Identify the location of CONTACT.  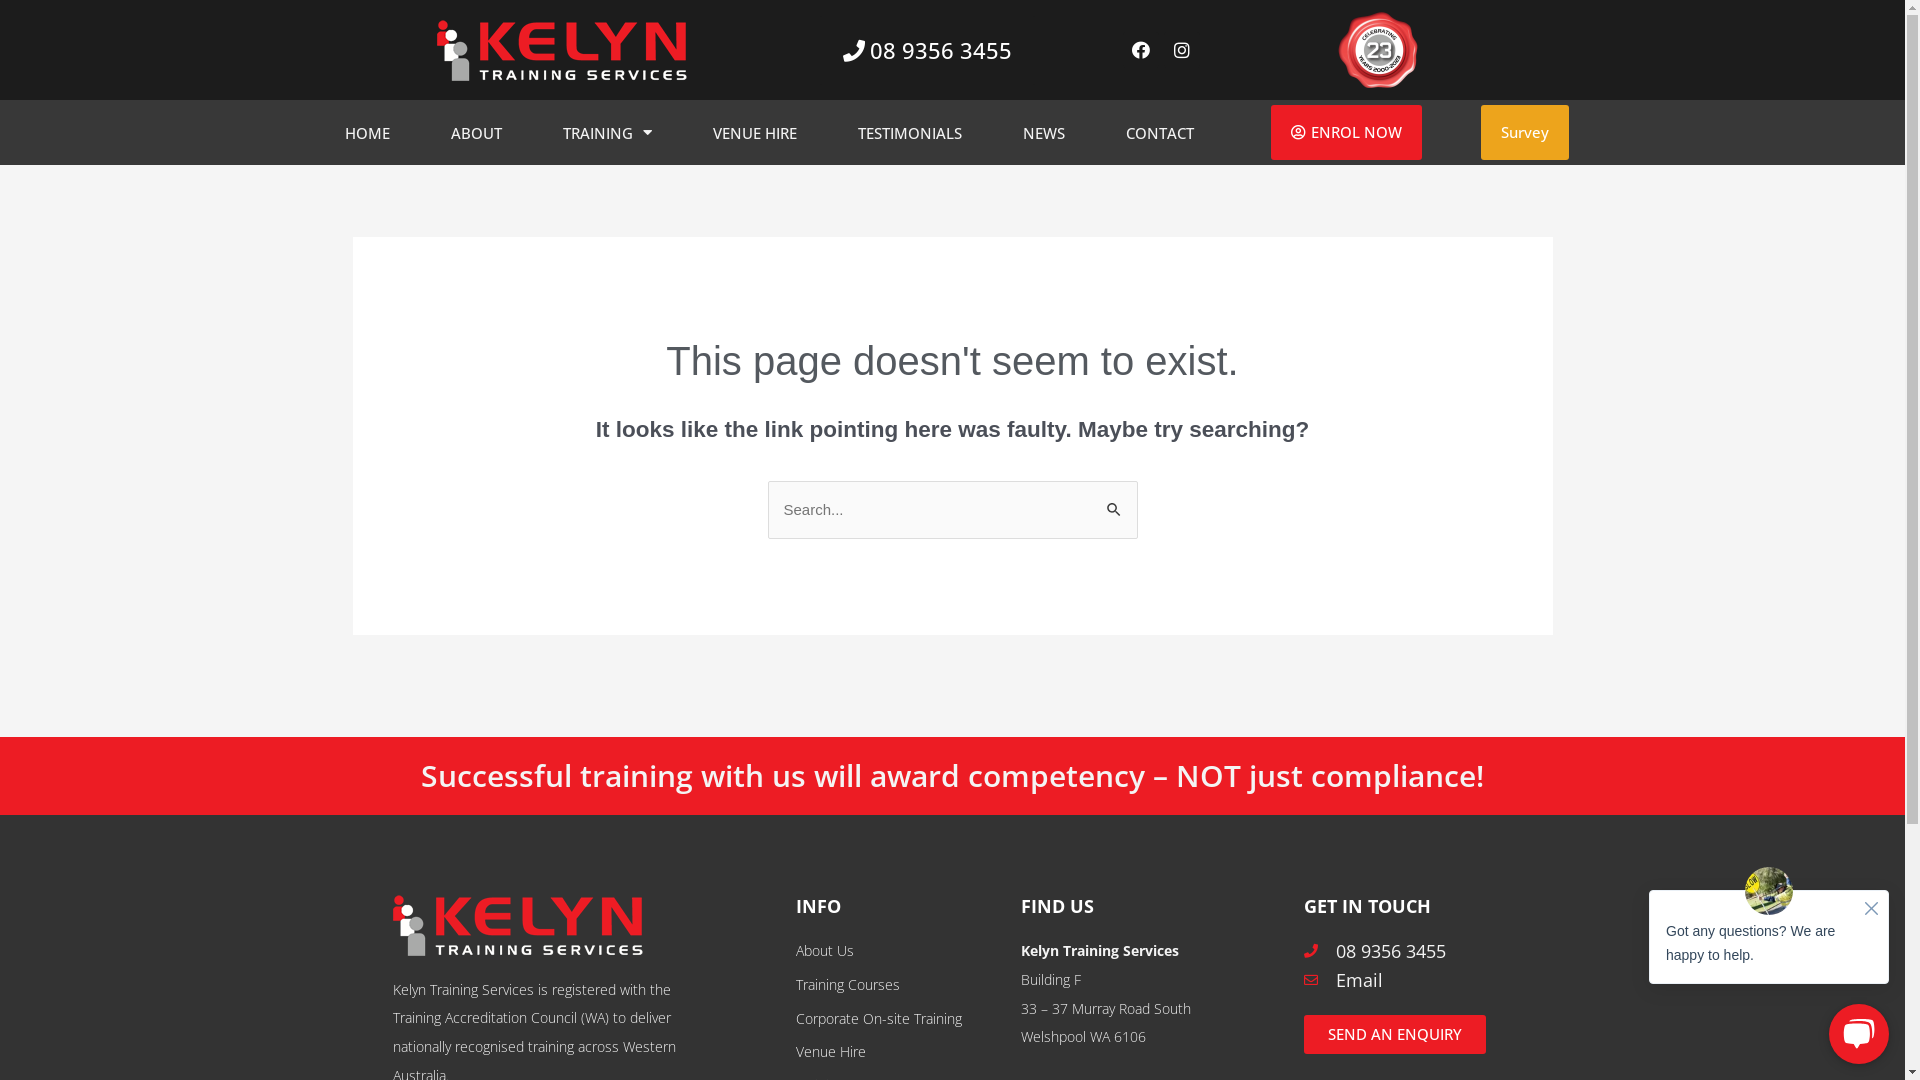
(1160, 132).